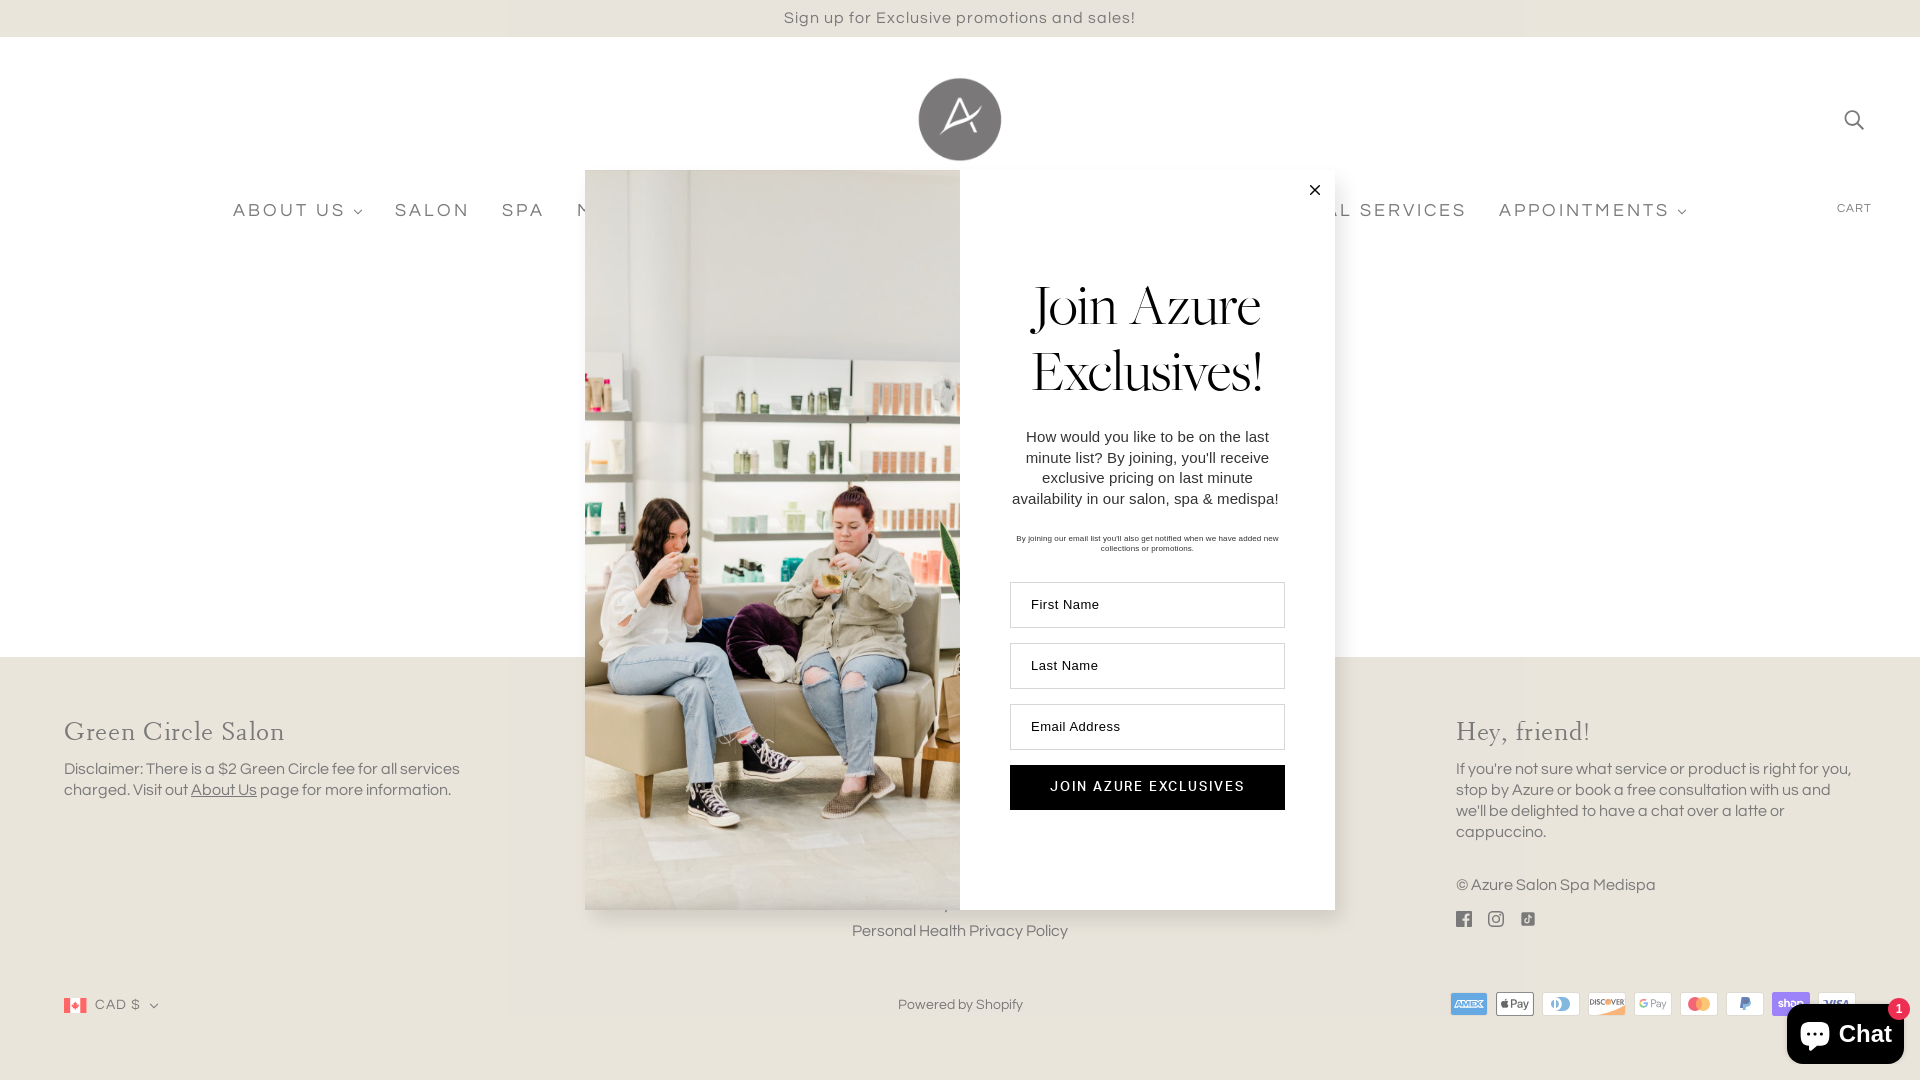  Describe the element at coordinates (1854, 209) in the screenshot. I see `CART` at that location.